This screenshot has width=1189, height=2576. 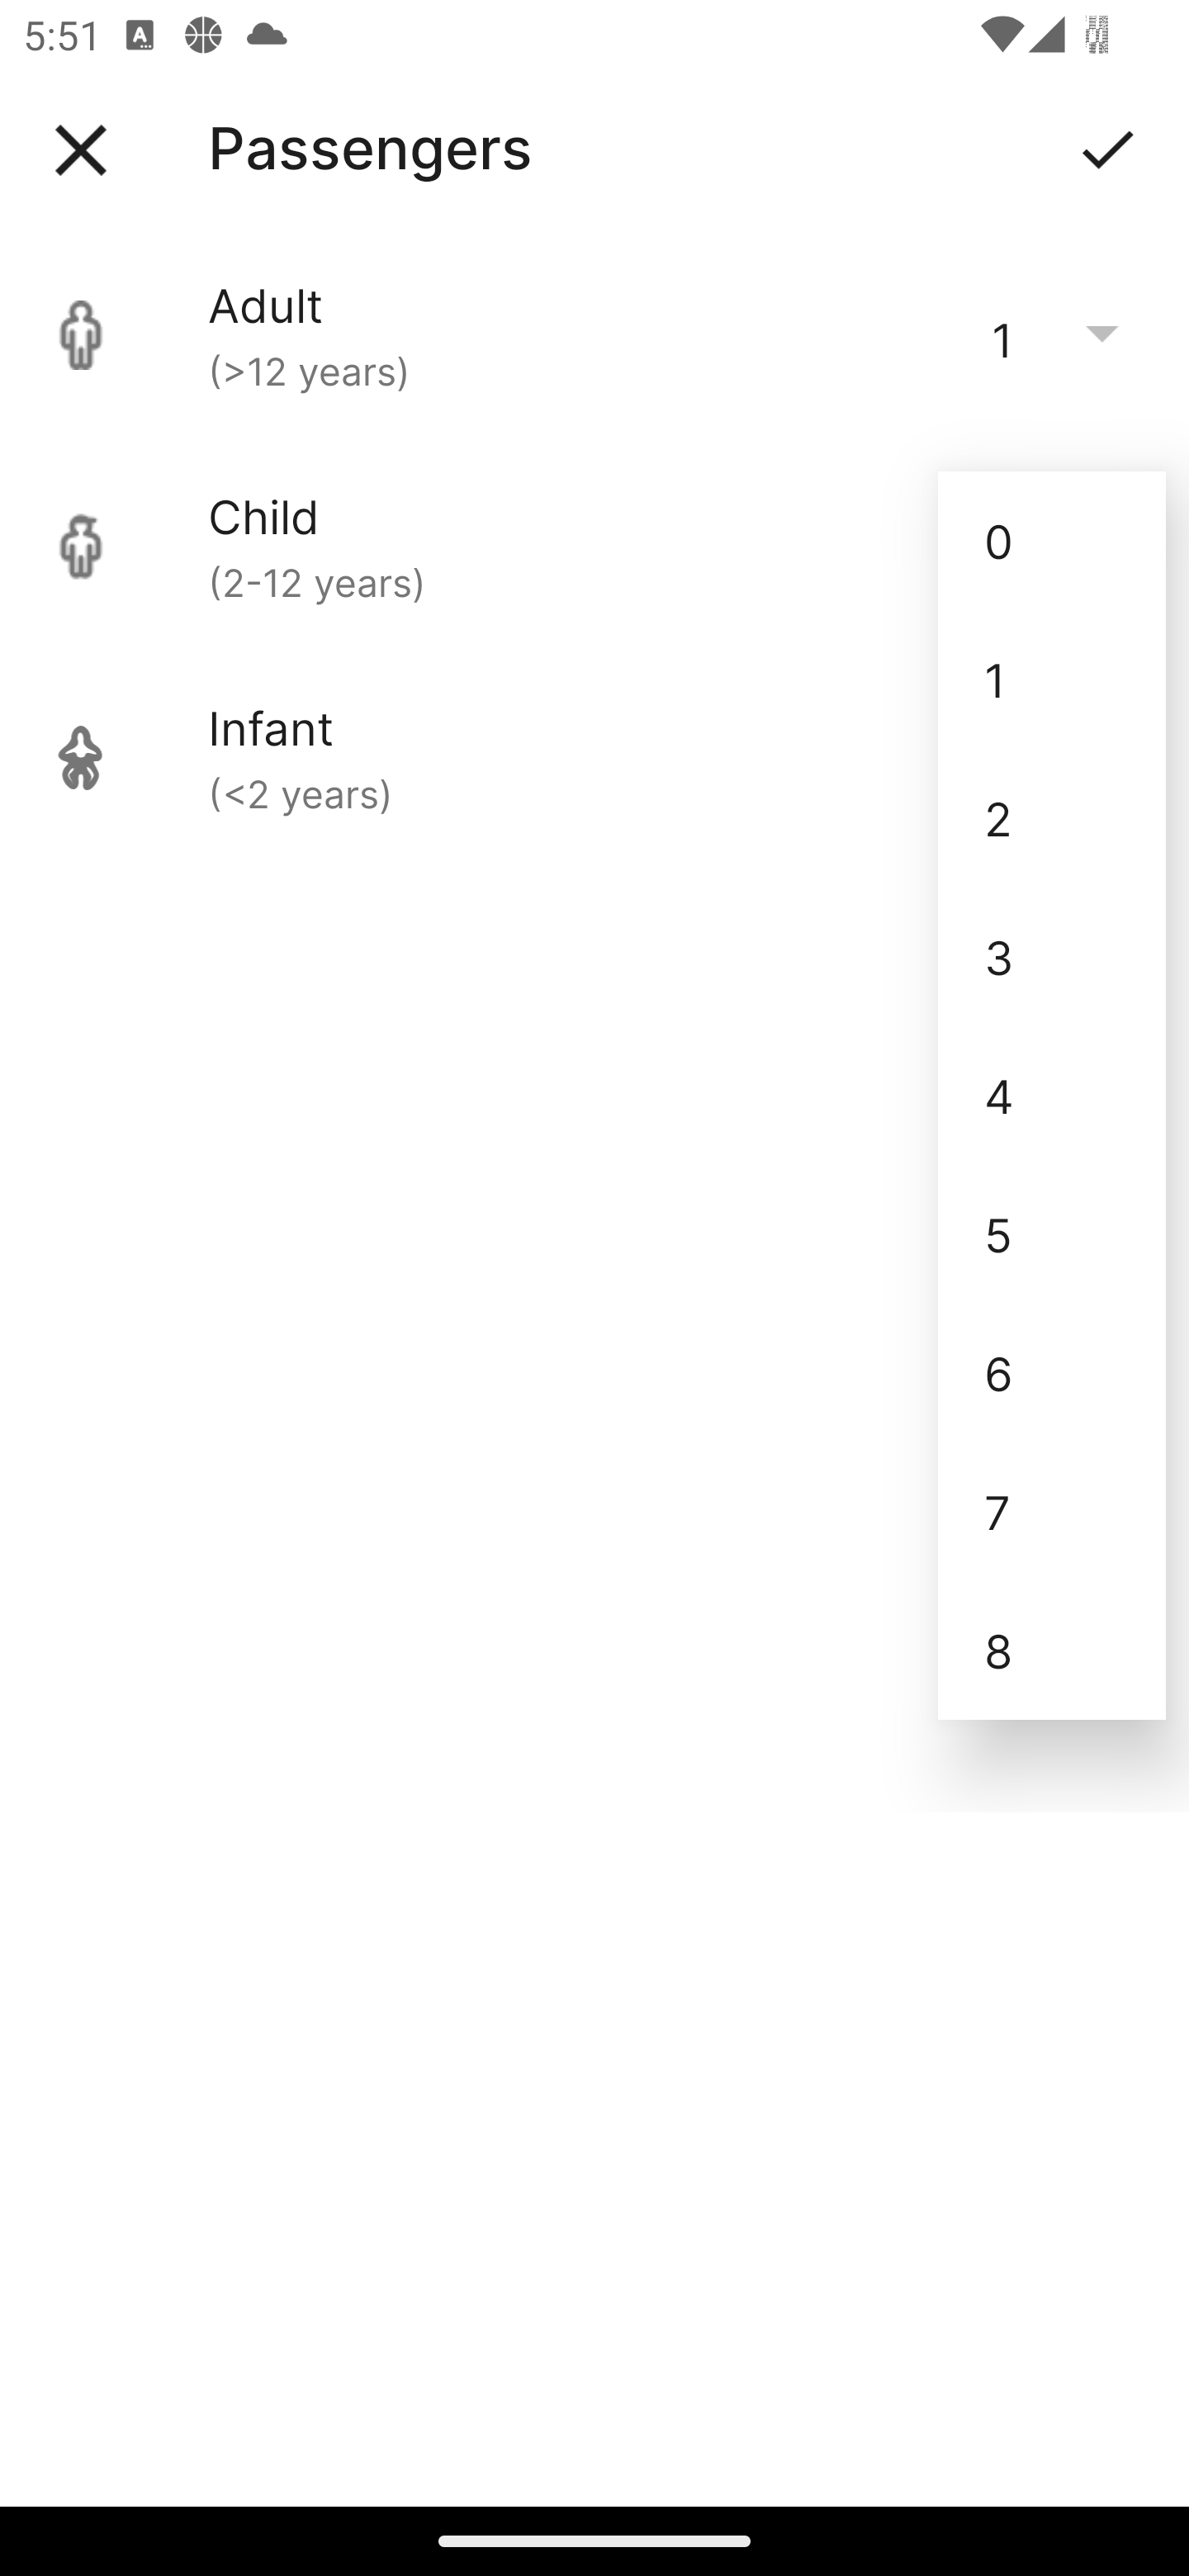 I want to click on 8, so click(x=1052, y=1651).